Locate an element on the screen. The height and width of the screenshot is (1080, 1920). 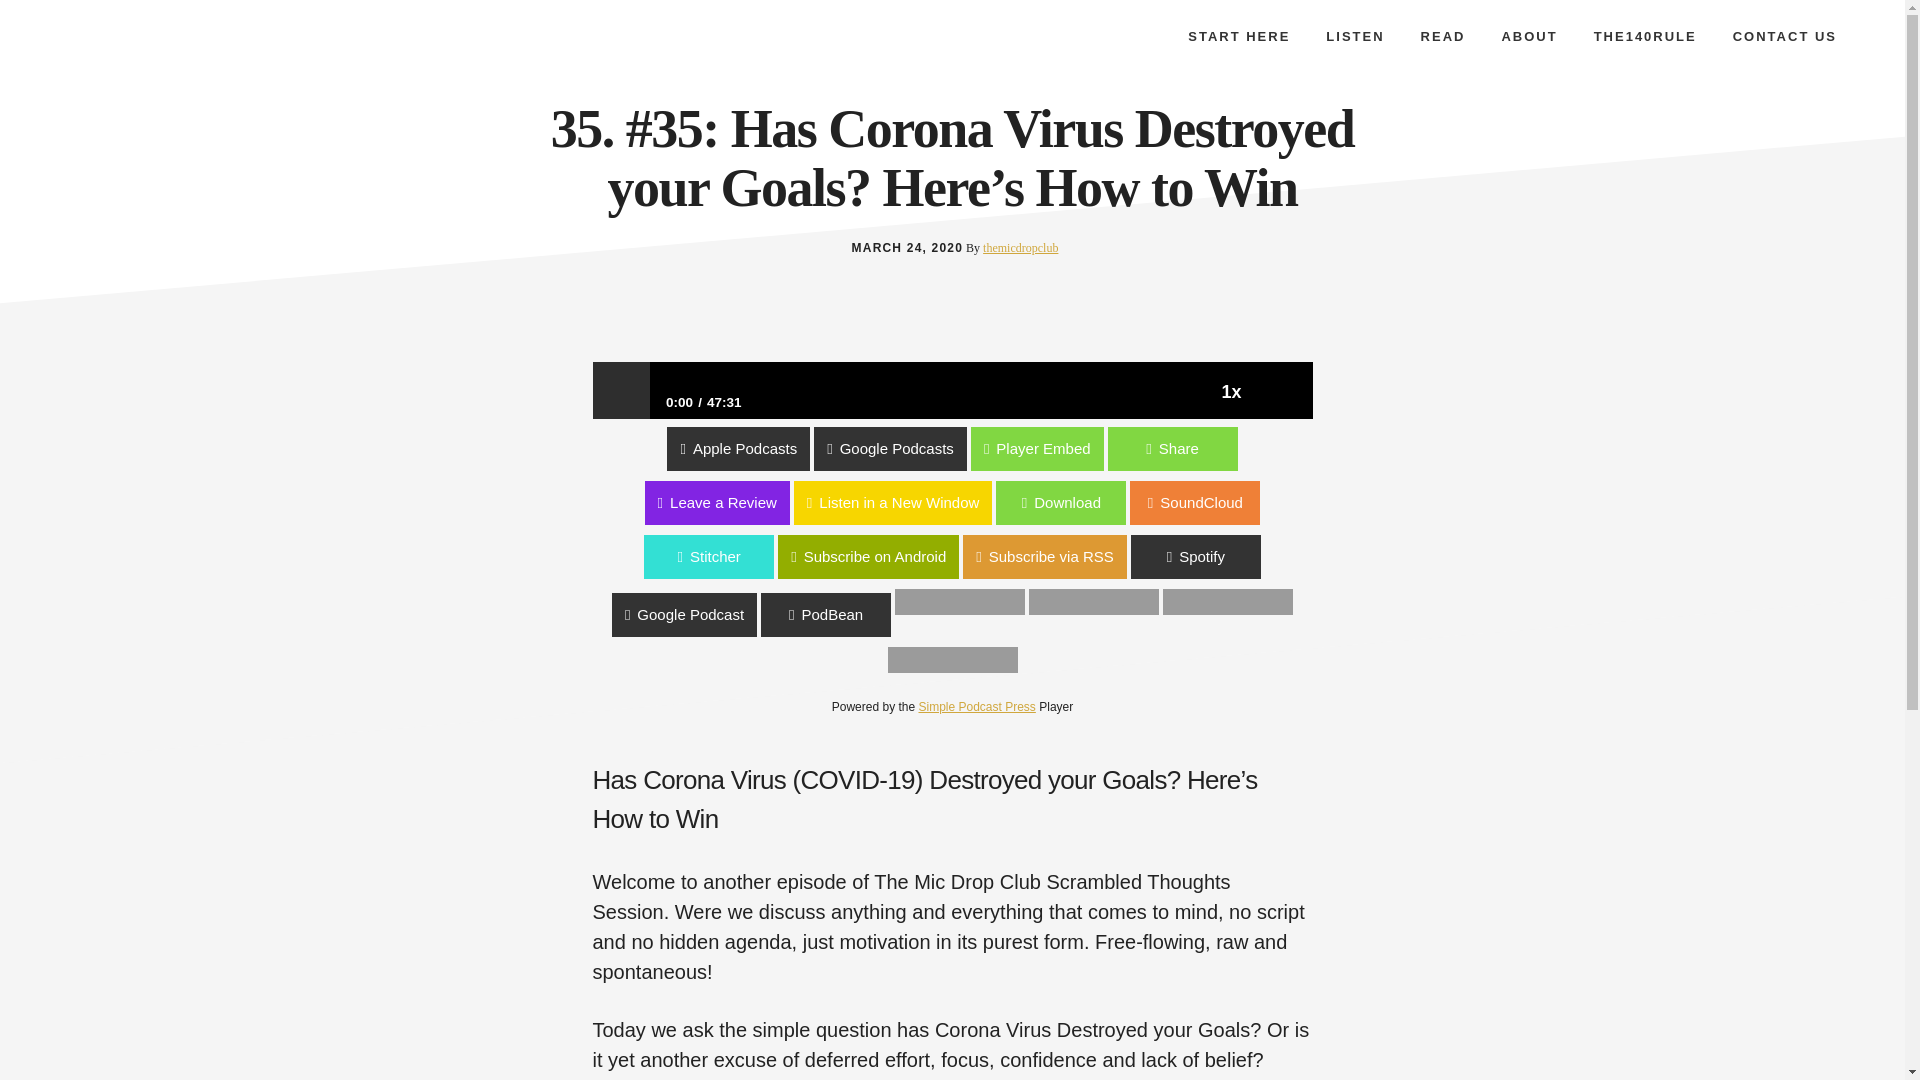
THE140RULE is located at coordinates (1645, 36).